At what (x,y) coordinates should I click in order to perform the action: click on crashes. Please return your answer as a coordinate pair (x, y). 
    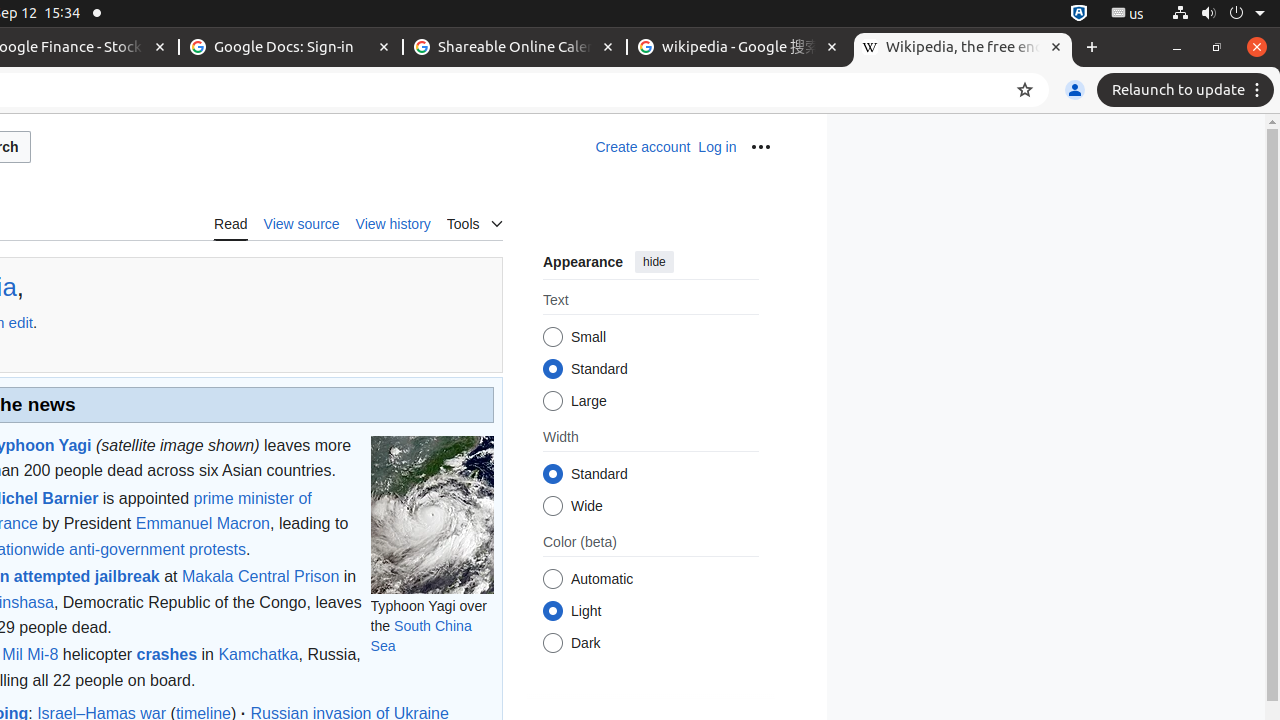
    Looking at the image, I should click on (167, 655).